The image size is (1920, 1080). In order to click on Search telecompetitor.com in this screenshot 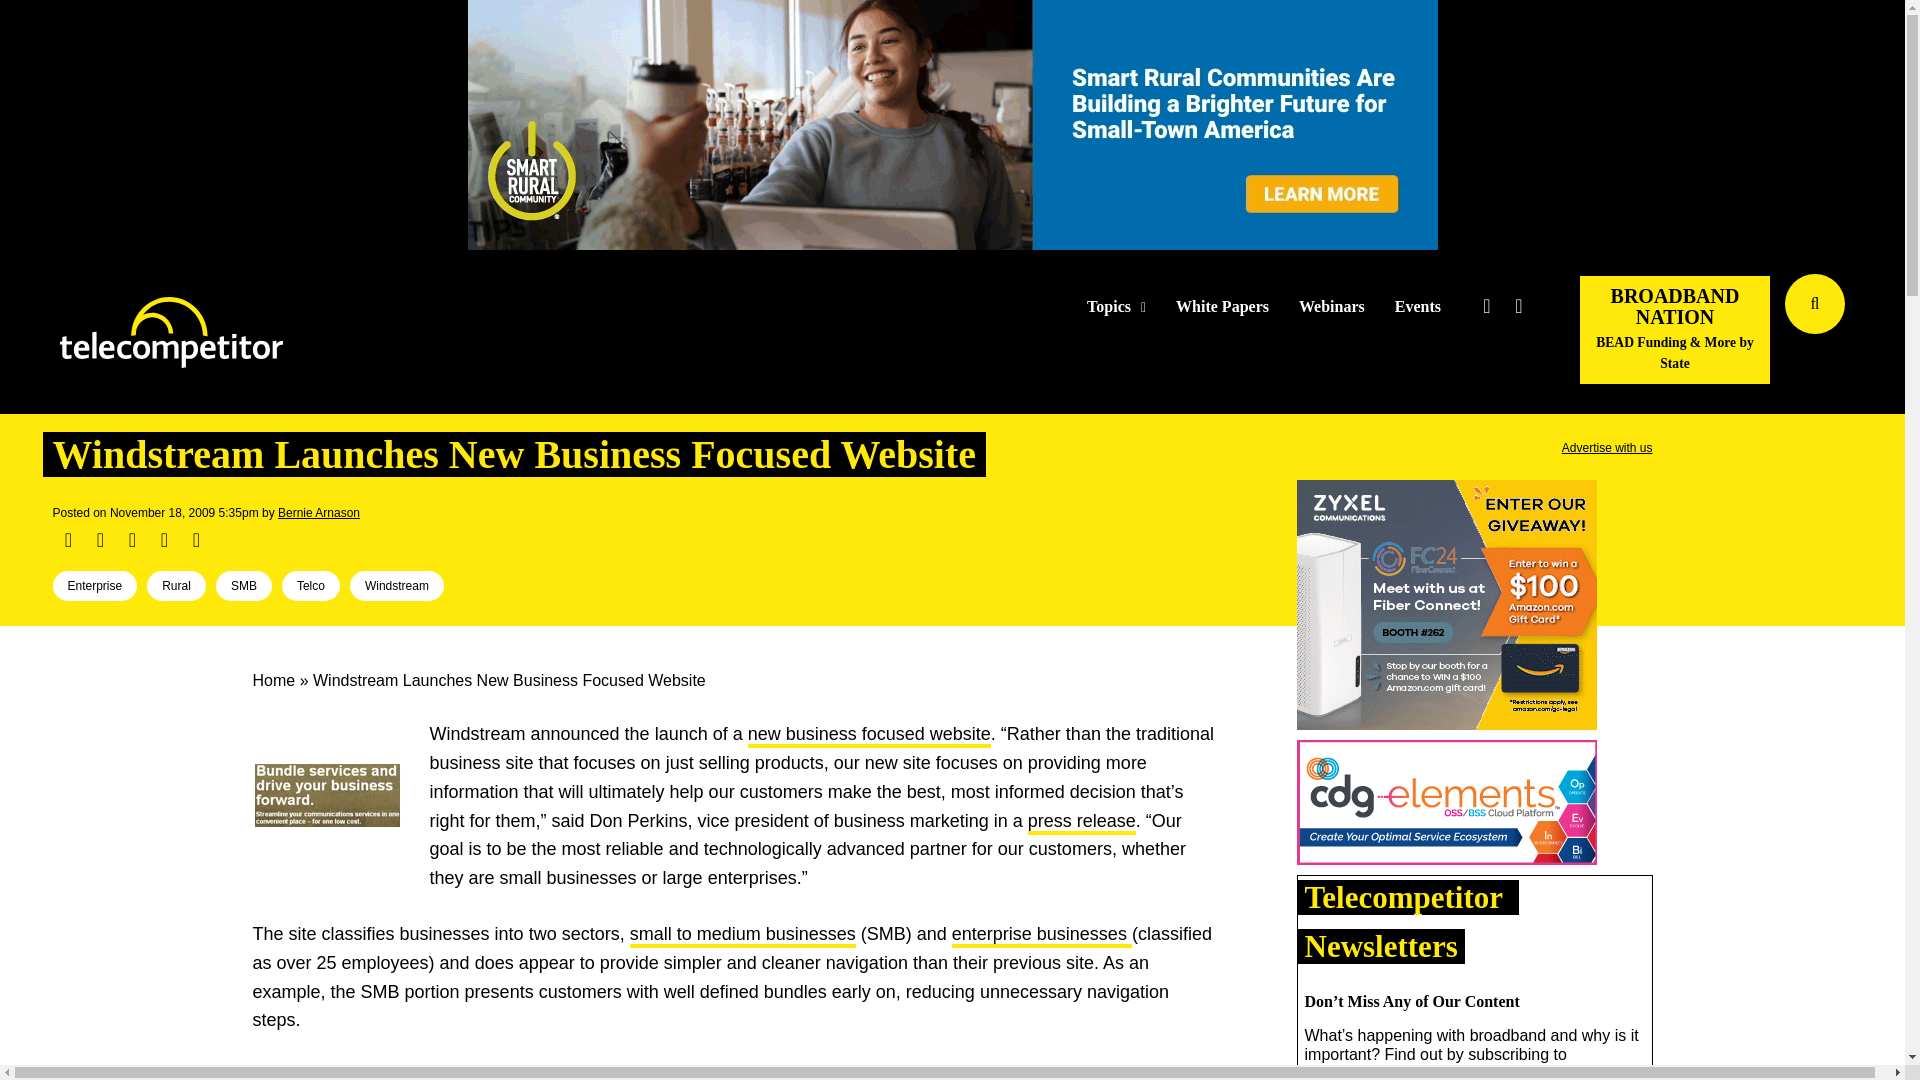, I will do `click(1815, 304)`.